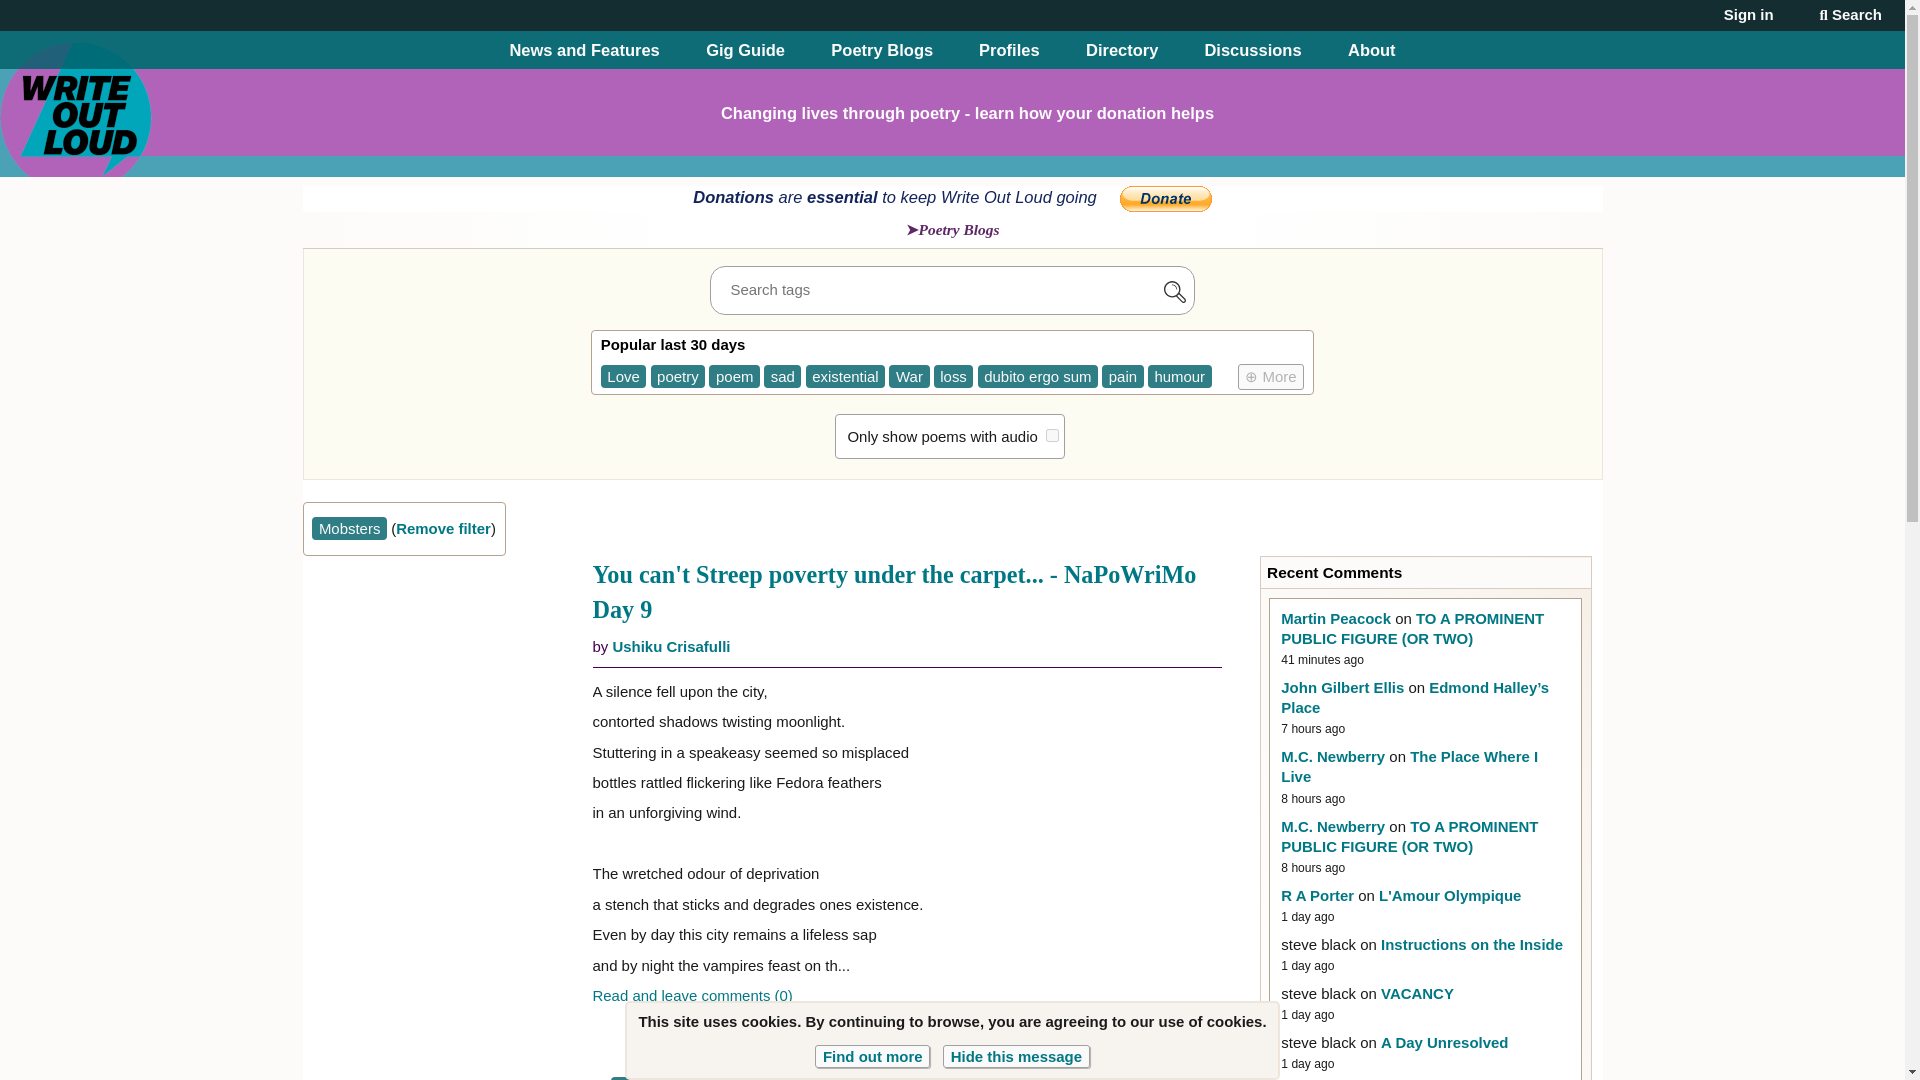 This screenshot has width=1920, height=1080. I want to click on pain, so click(1122, 376).